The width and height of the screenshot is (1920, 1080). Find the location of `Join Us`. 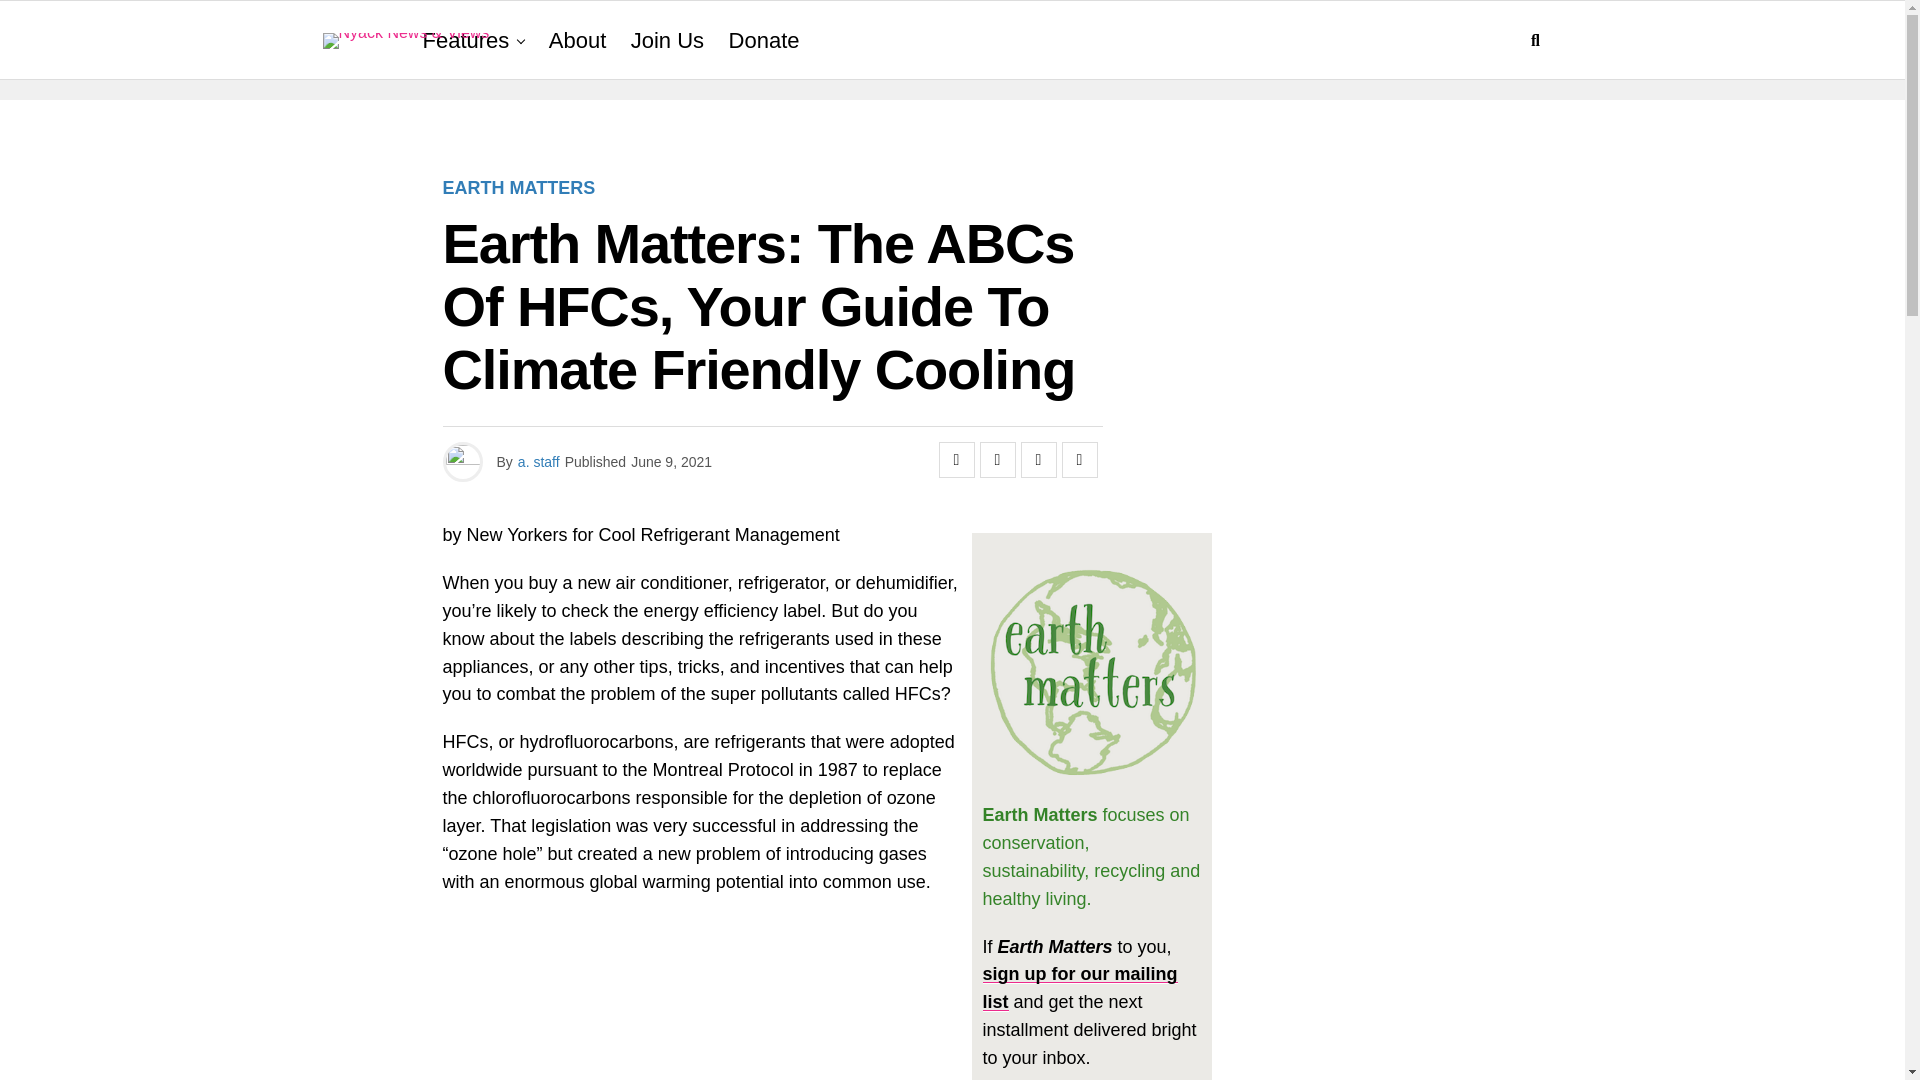

Join Us is located at coordinates (667, 41).